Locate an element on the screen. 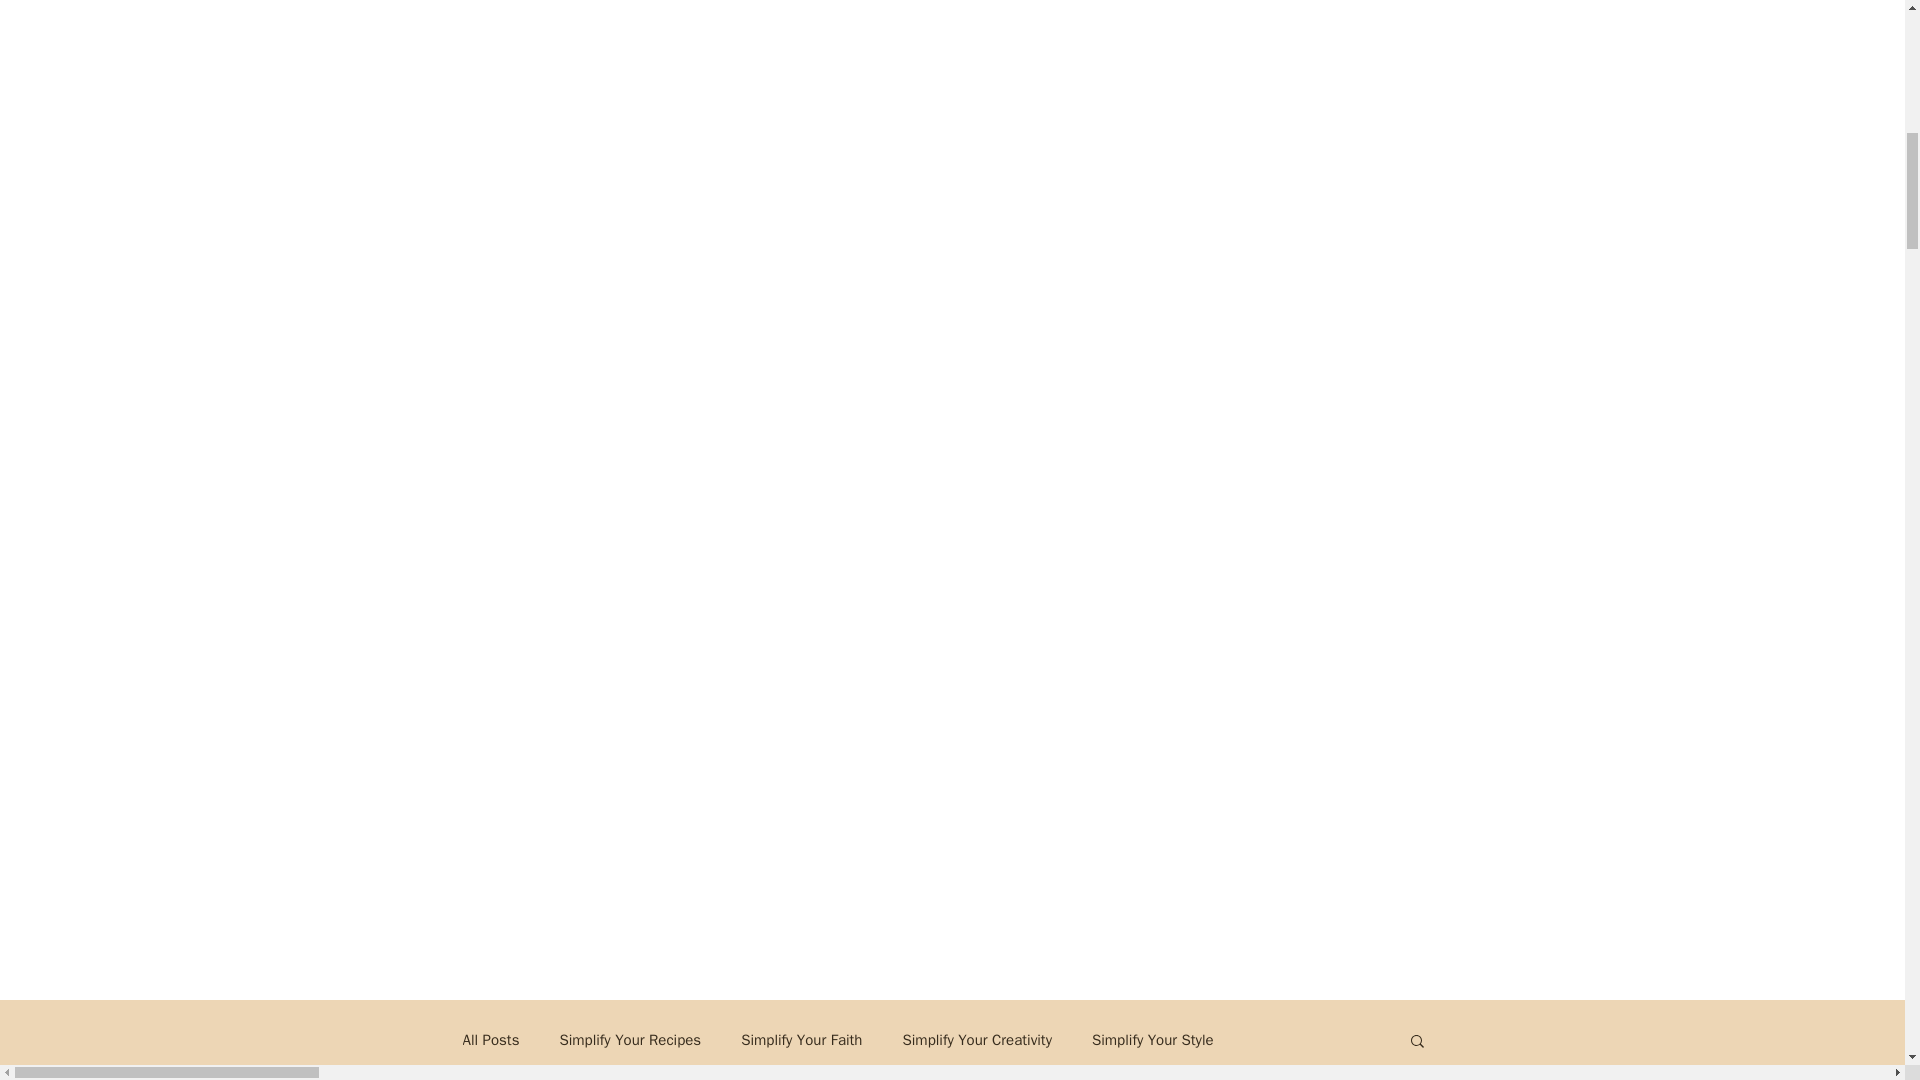 This screenshot has height=1080, width=1920. Simplify Your Style is located at coordinates (1152, 1040).